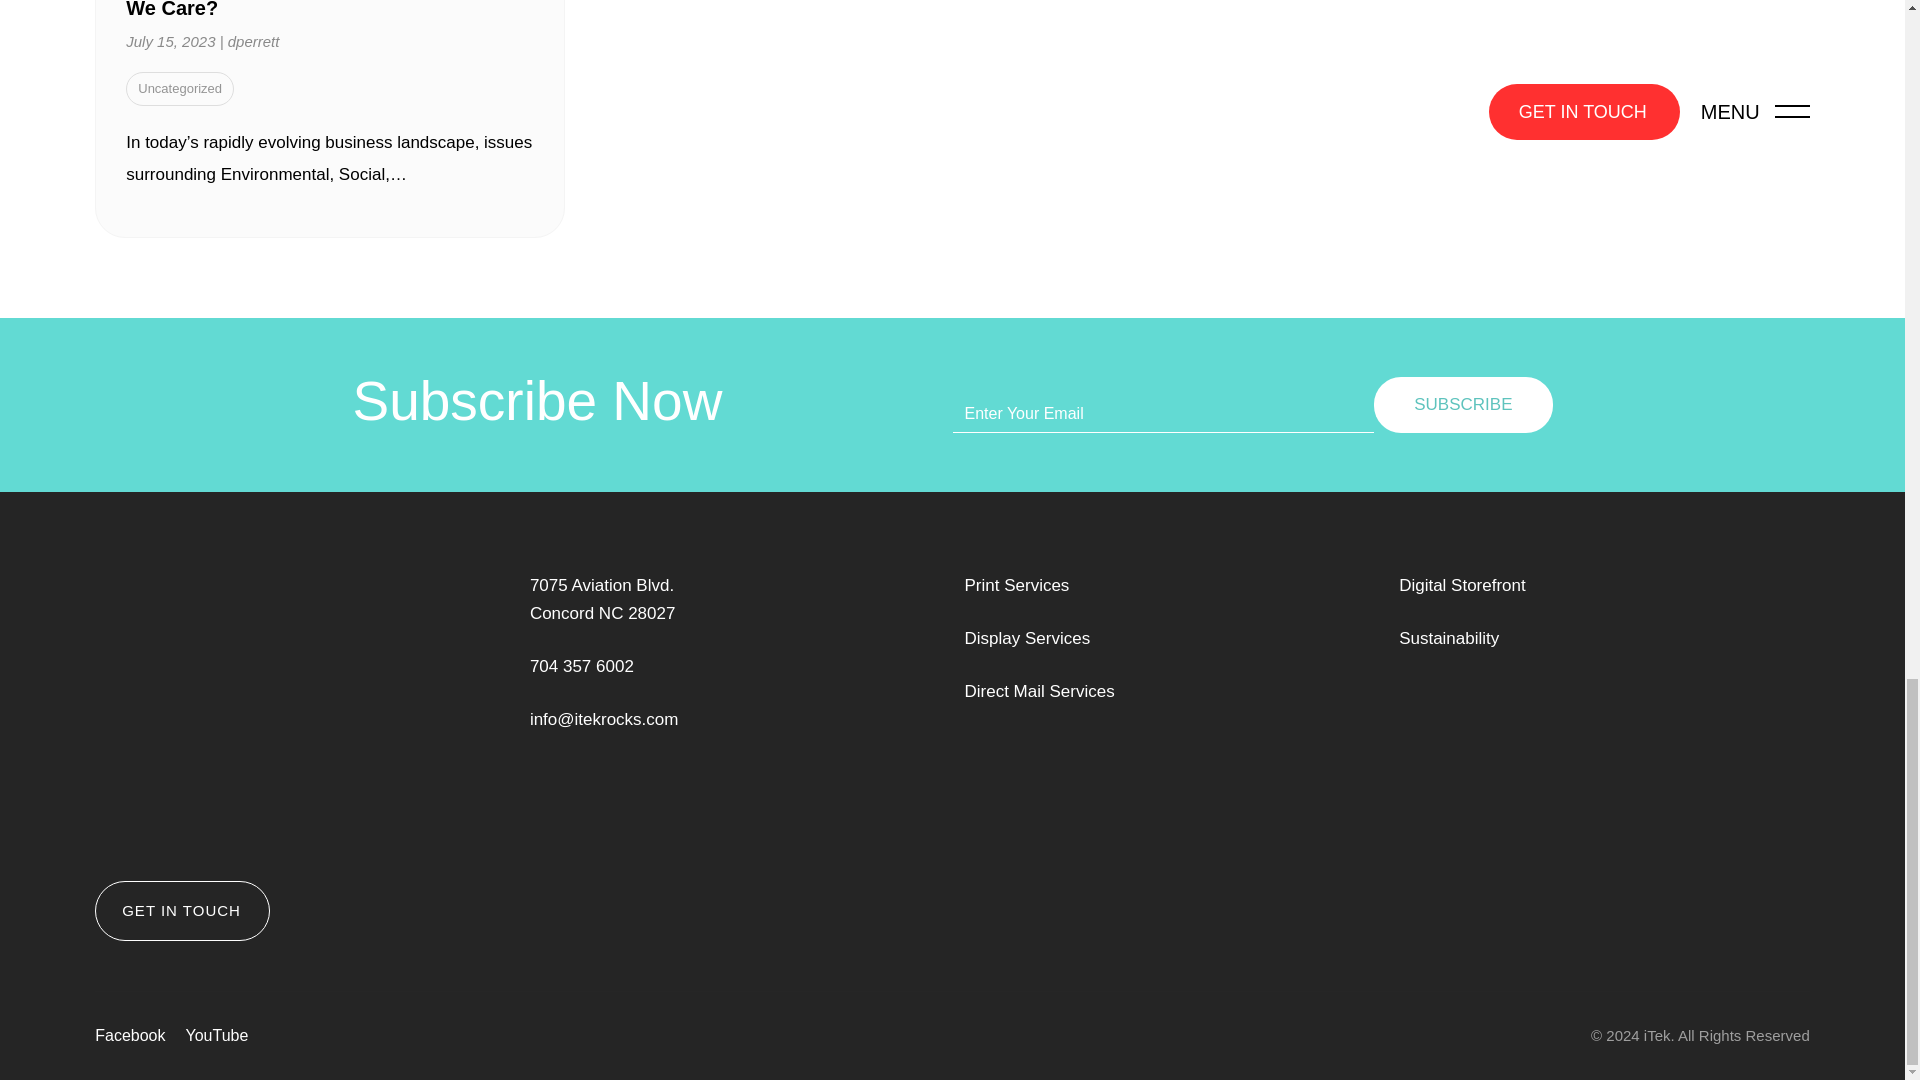 Image resolution: width=1920 pixels, height=1080 pixels. What do you see at coordinates (182, 910) in the screenshot?
I see `GET IN TOUCH` at bounding box center [182, 910].